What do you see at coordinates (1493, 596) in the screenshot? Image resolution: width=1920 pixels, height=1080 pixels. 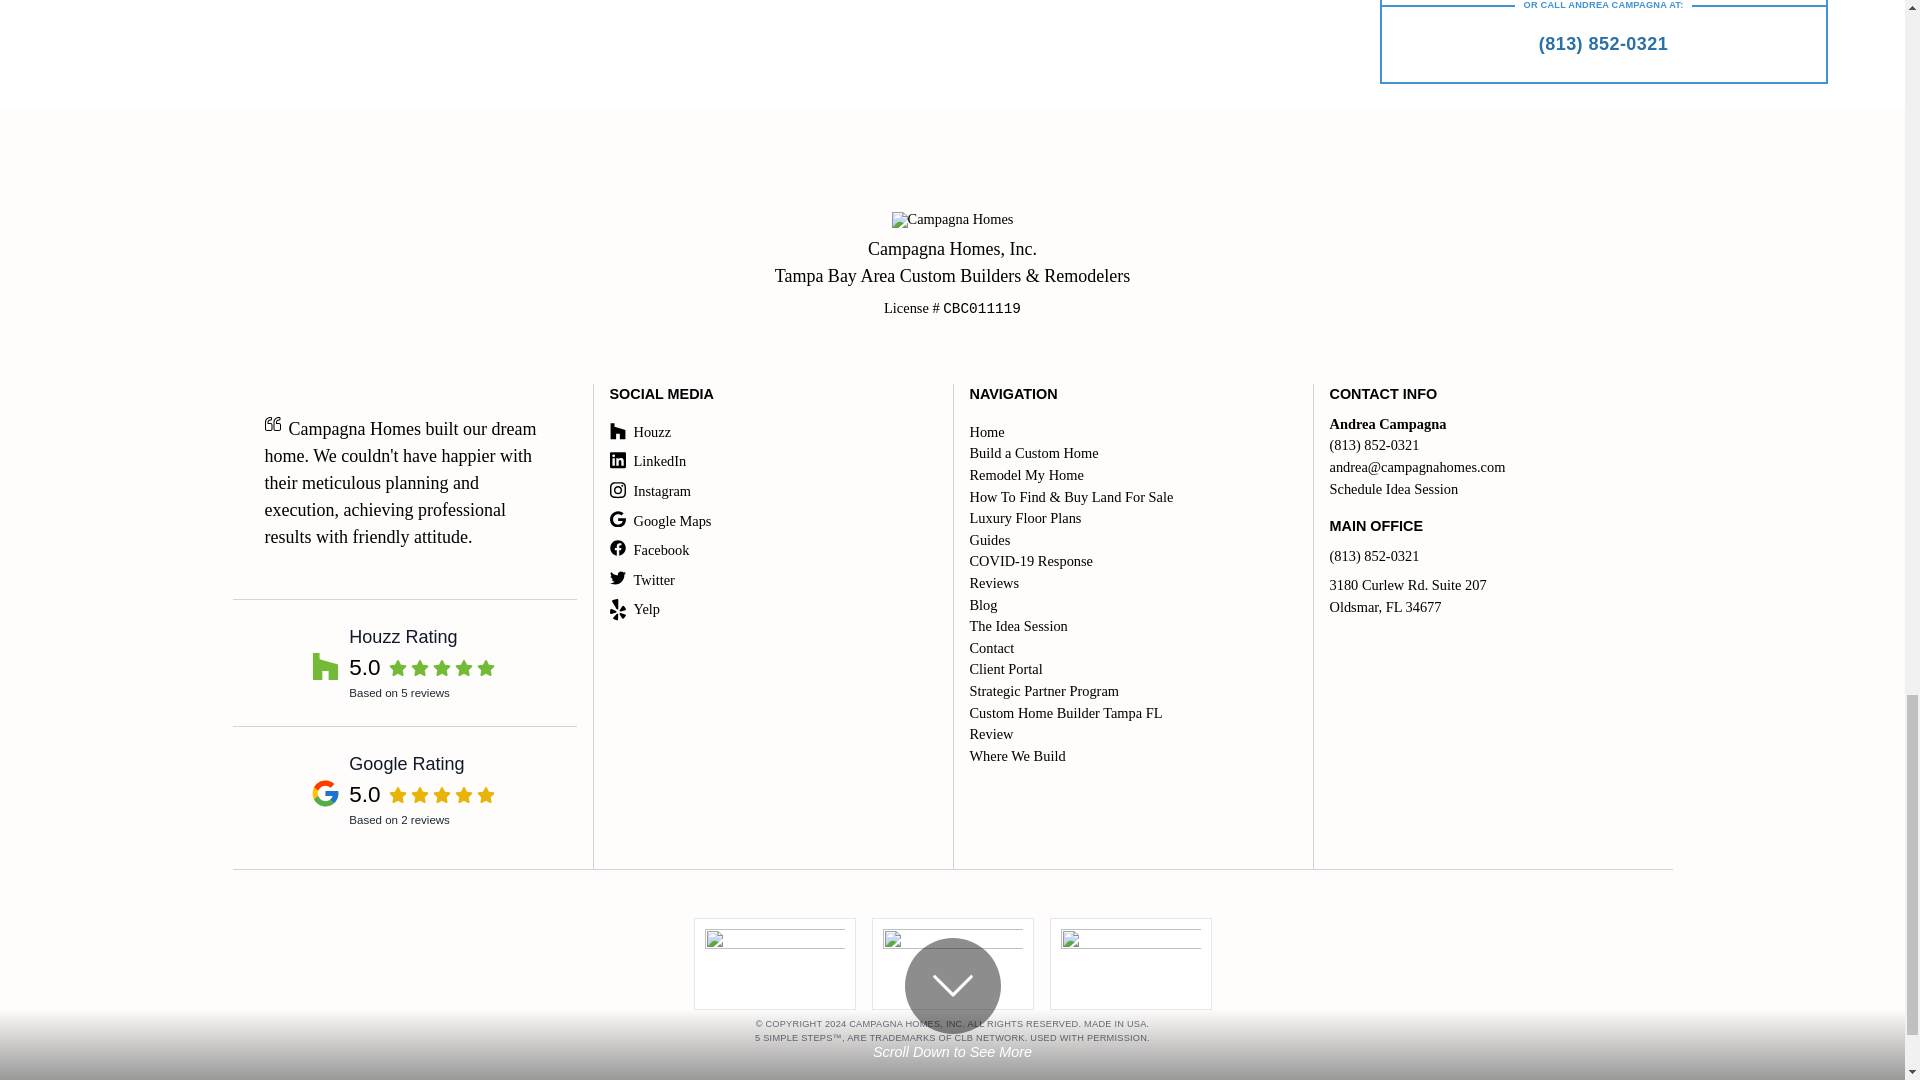 I see `Open in Google Maps` at bounding box center [1493, 596].